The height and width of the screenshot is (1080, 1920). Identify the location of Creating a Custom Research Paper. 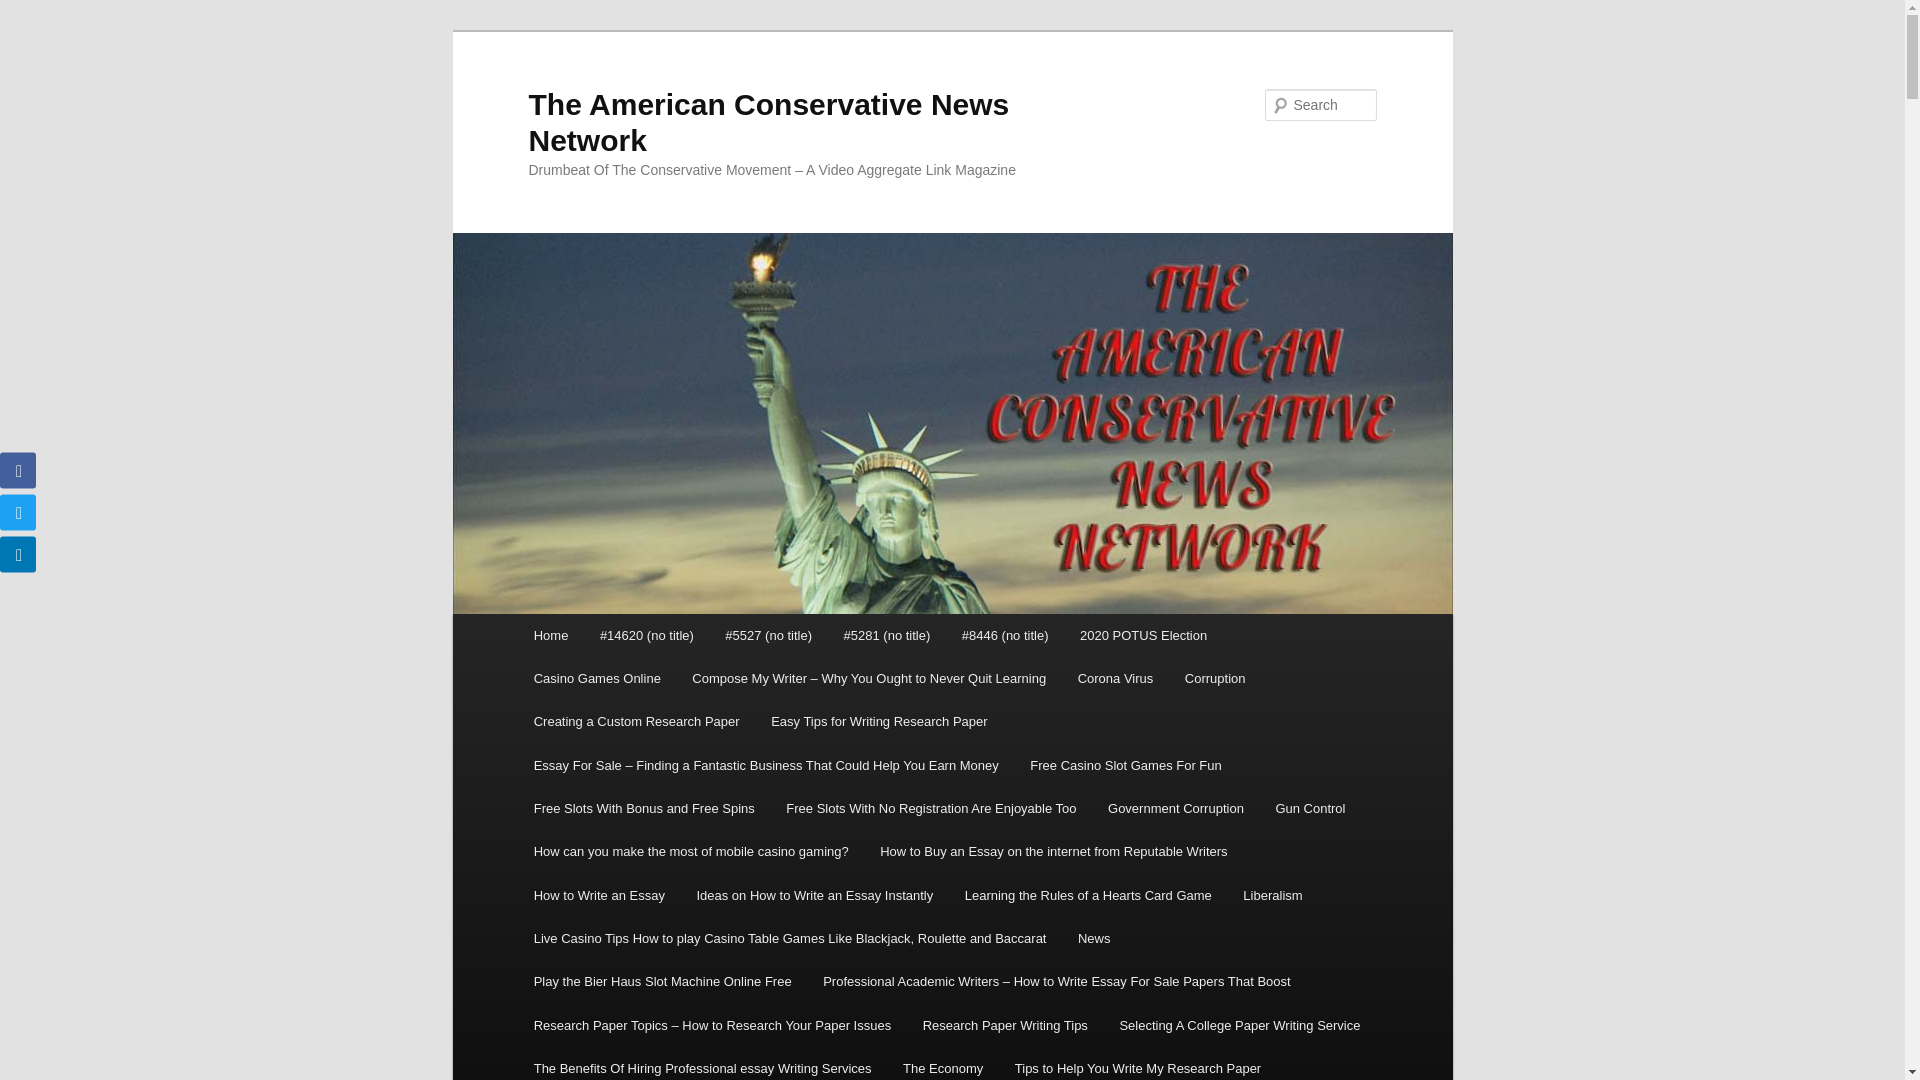
(636, 721).